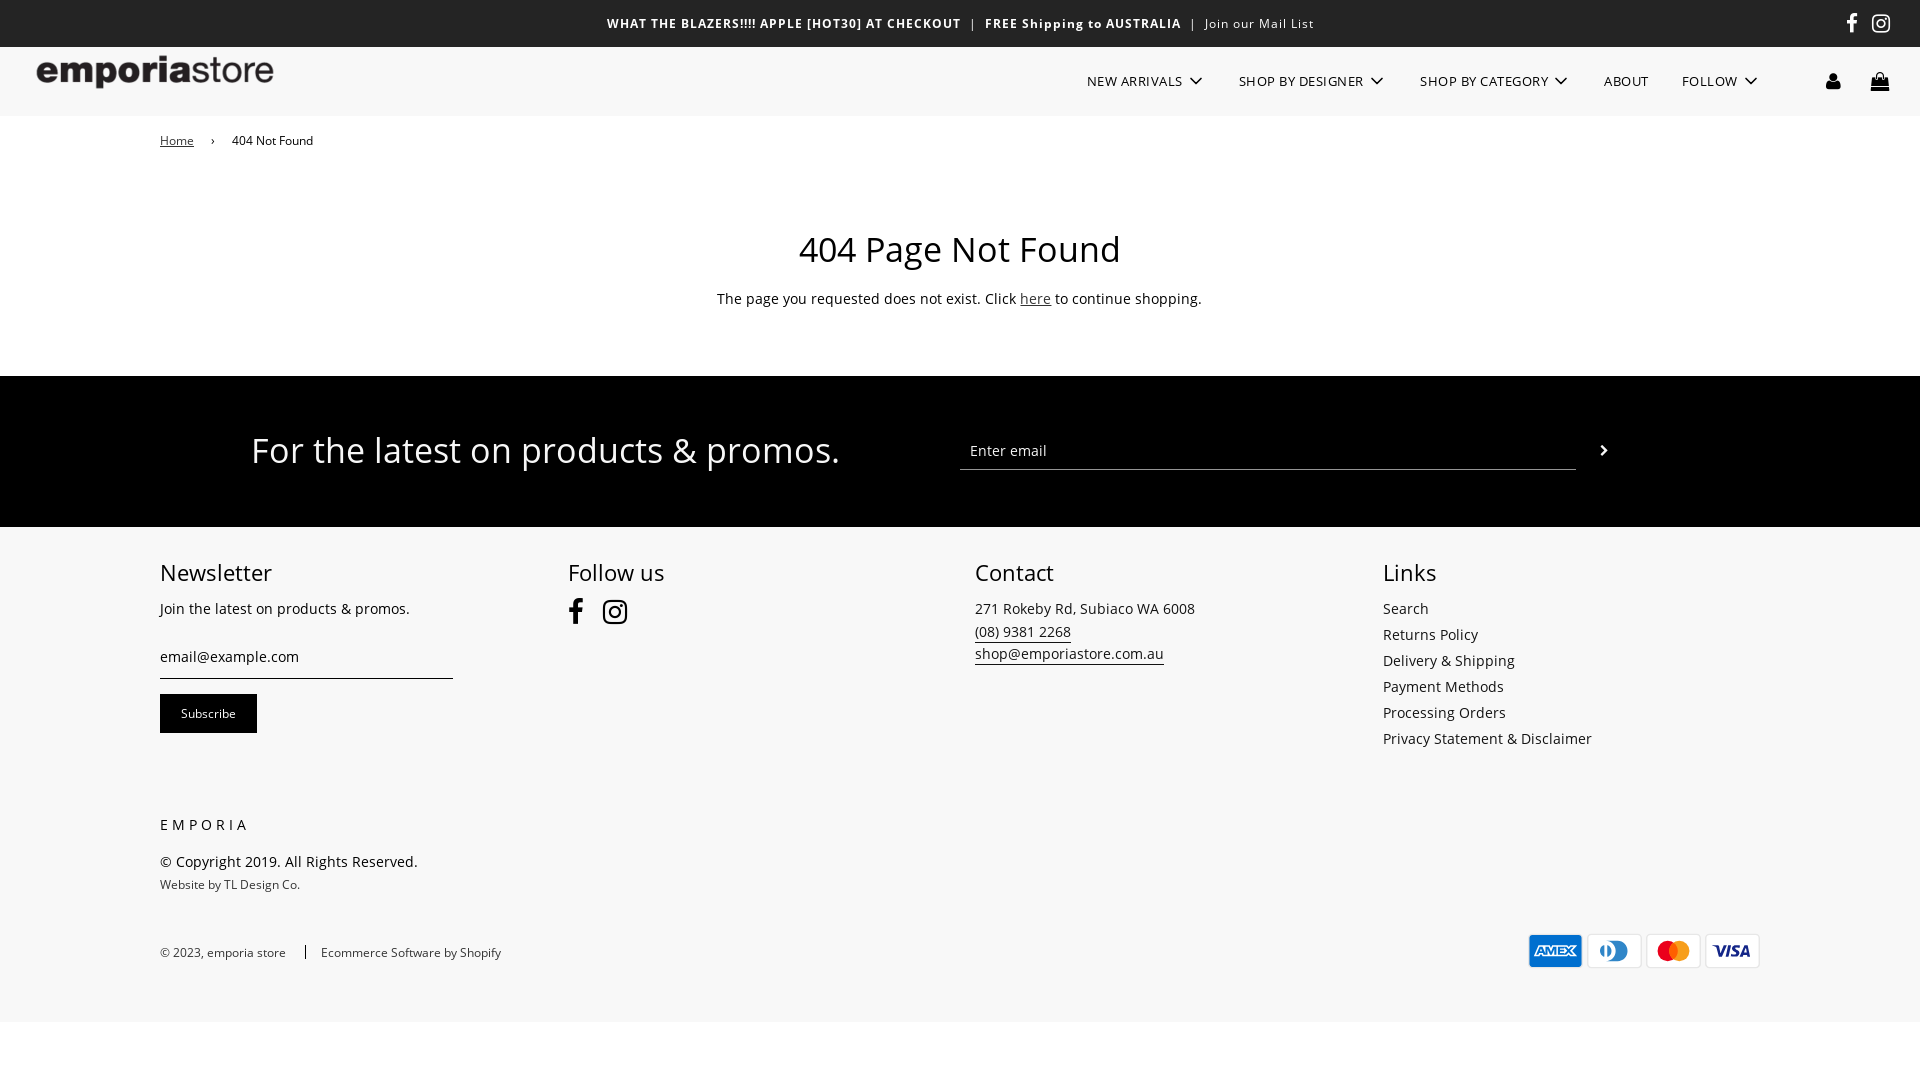 The image size is (1920, 1080). What do you see at coordinates (1070, 654) in the screenshot?
I see `shop@emporiastore.com.au` at bounding box center [1070, 654].